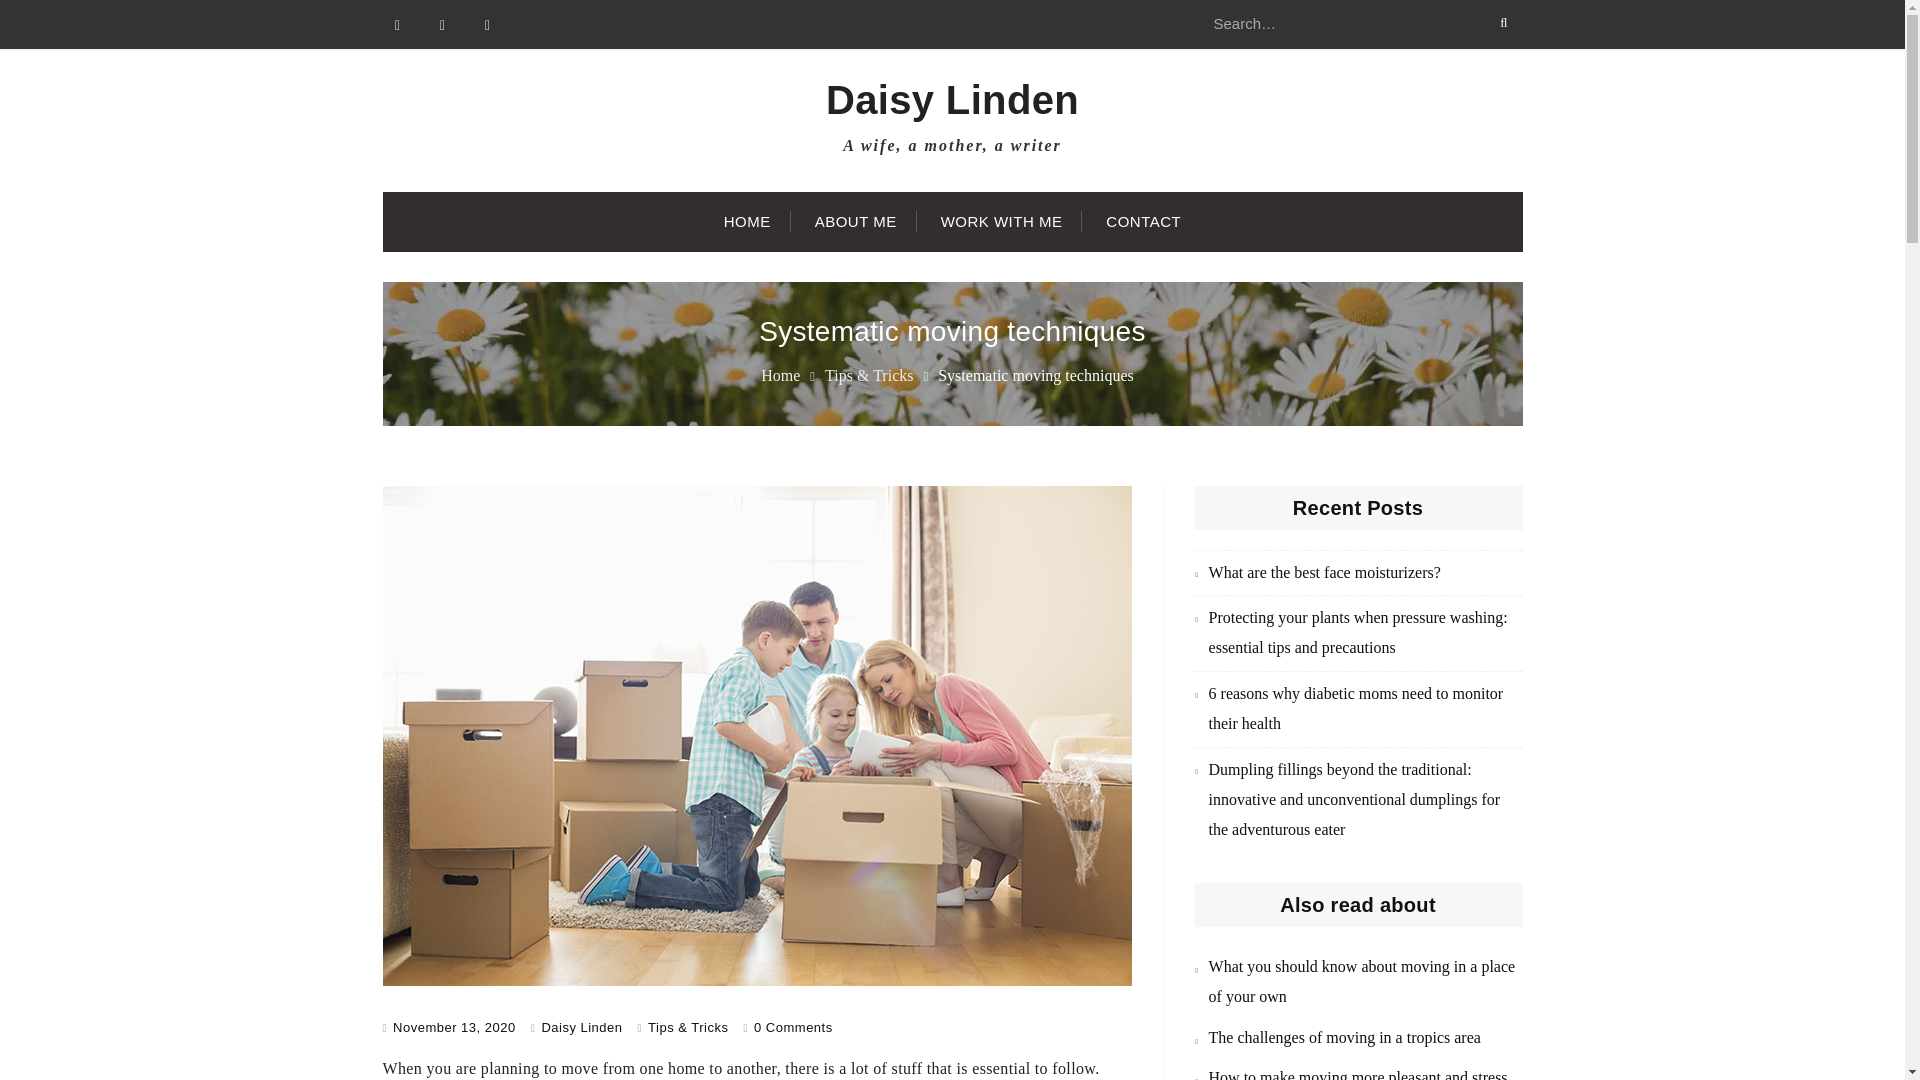 This screenshot has width=1920, height=1080. Describe the element at coordinates (397, 24) in the screenshot. I see `Facebook` at that location.